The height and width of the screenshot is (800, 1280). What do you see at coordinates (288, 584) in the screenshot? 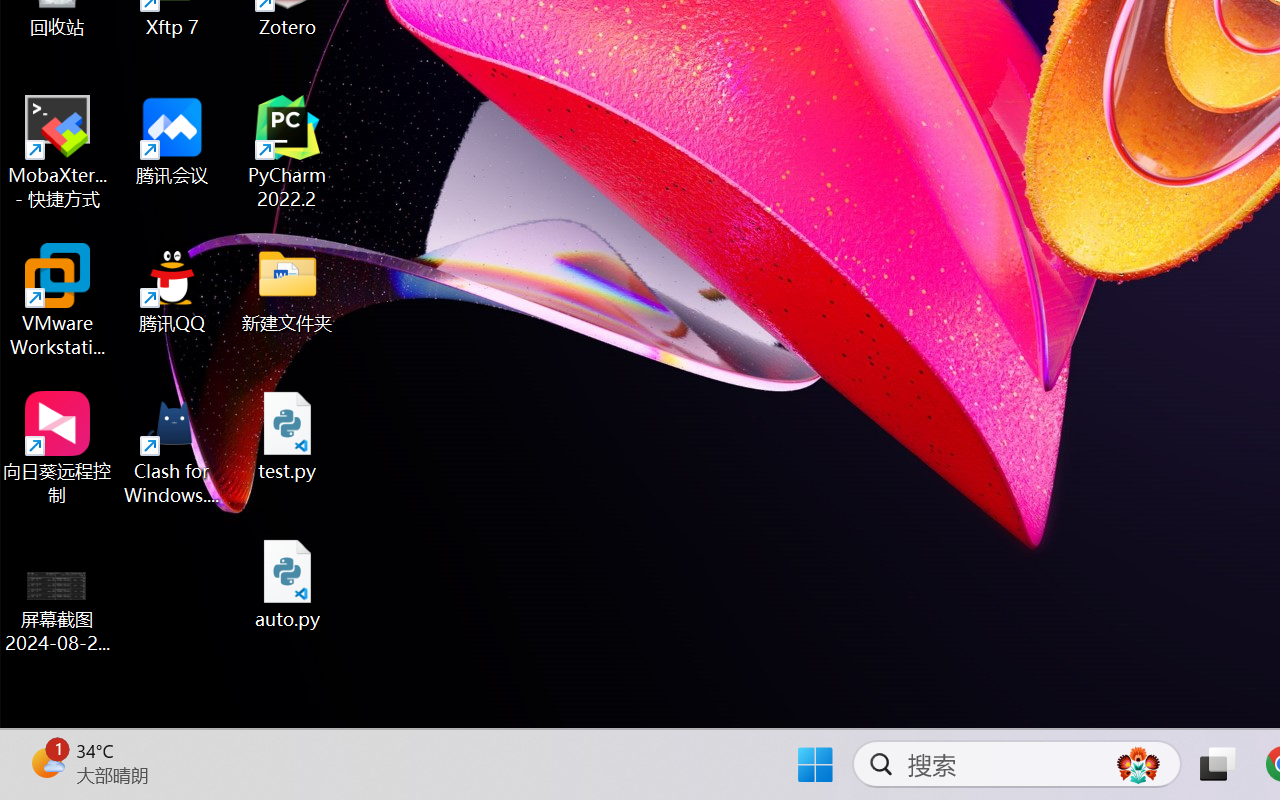
I see `auto.py` at bounding box center [288, 584].